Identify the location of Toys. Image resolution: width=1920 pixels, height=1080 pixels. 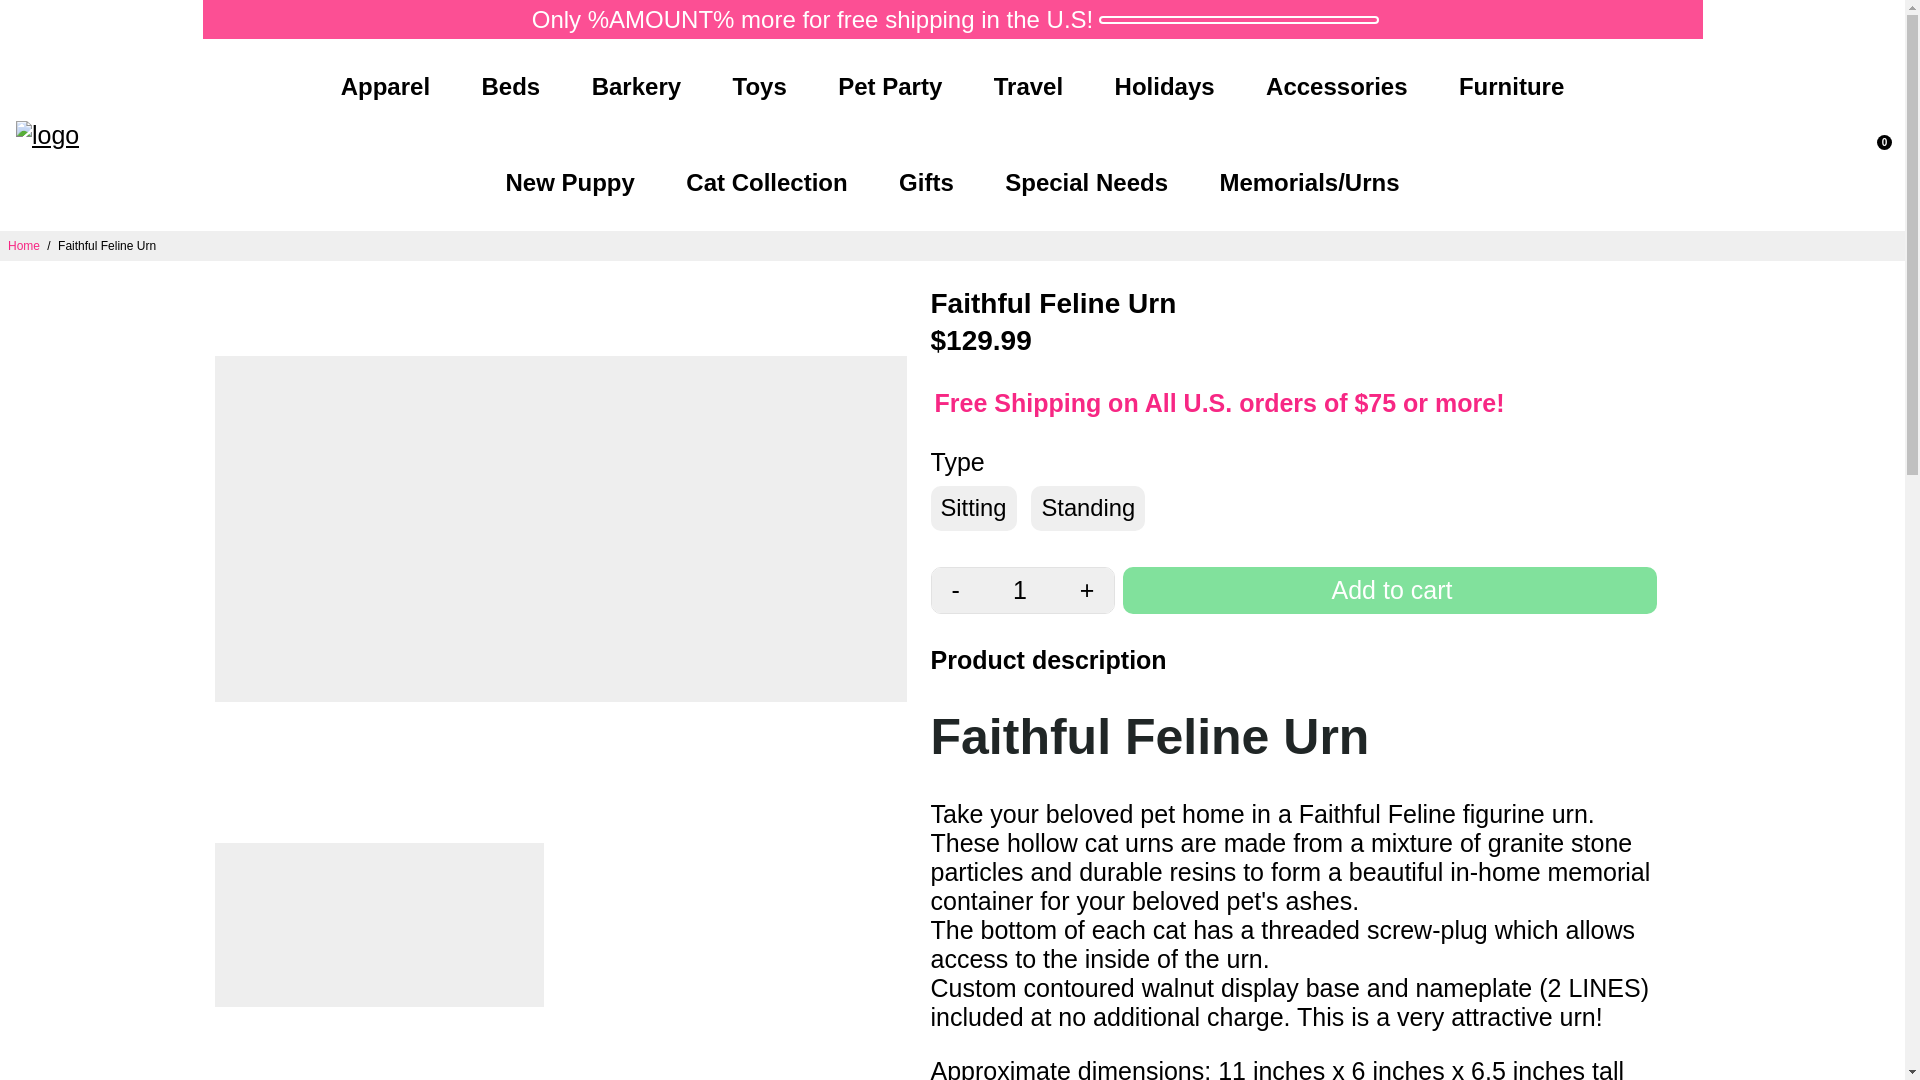
(759, 86).